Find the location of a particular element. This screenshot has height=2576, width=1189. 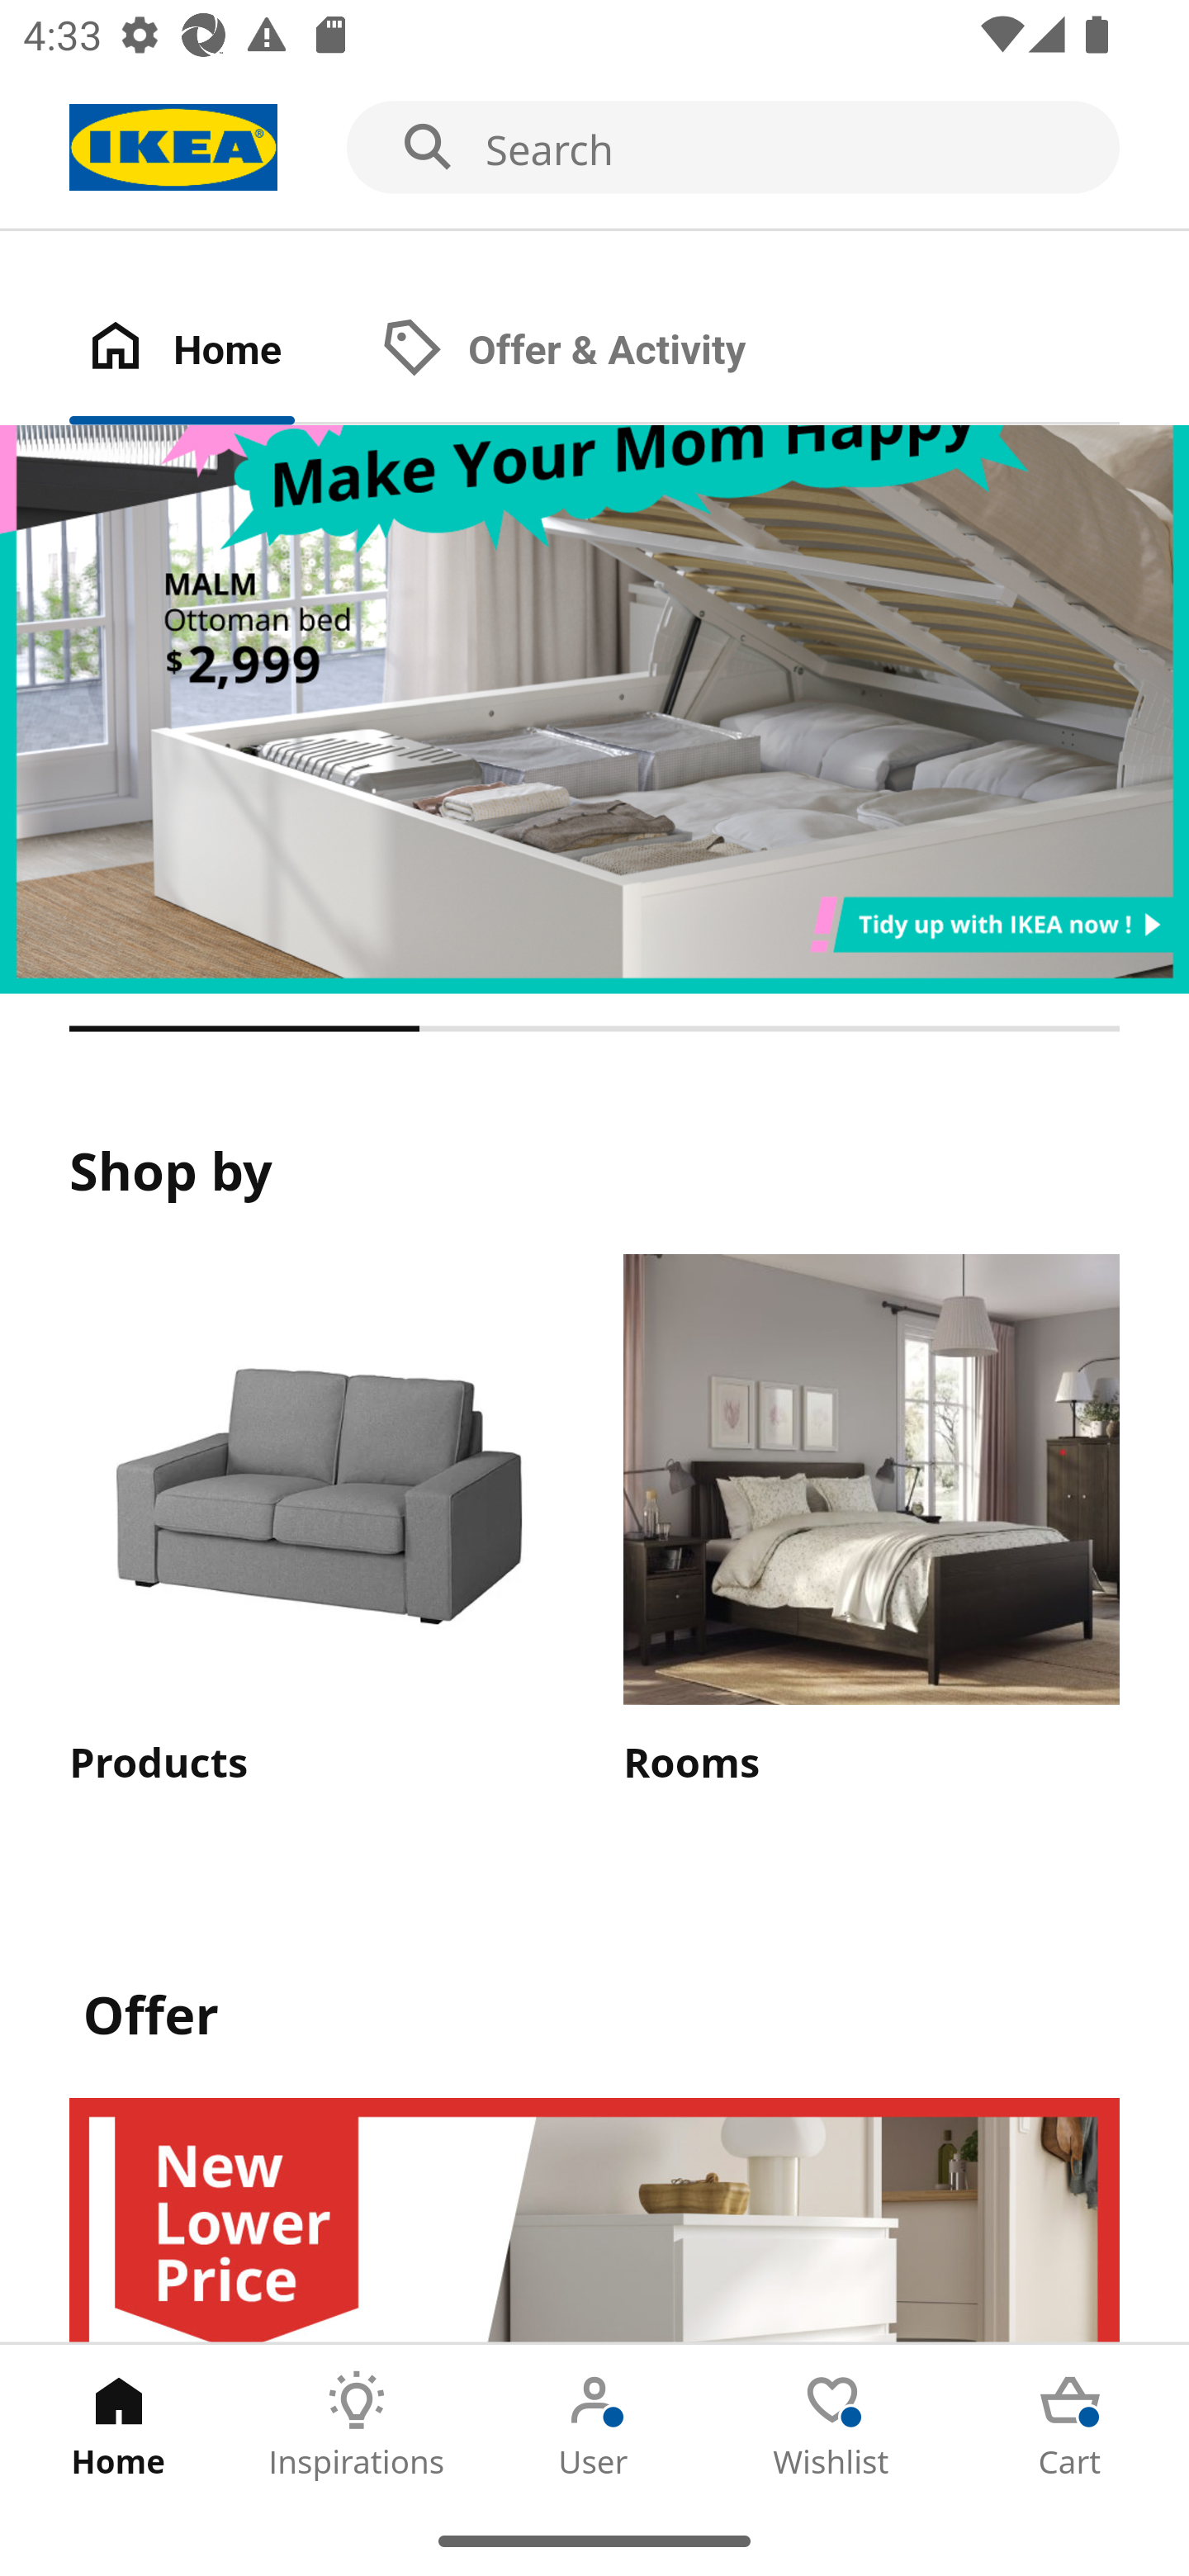

Wishlist
Tab 4 of 5 is located at coordinates (832, 2425).